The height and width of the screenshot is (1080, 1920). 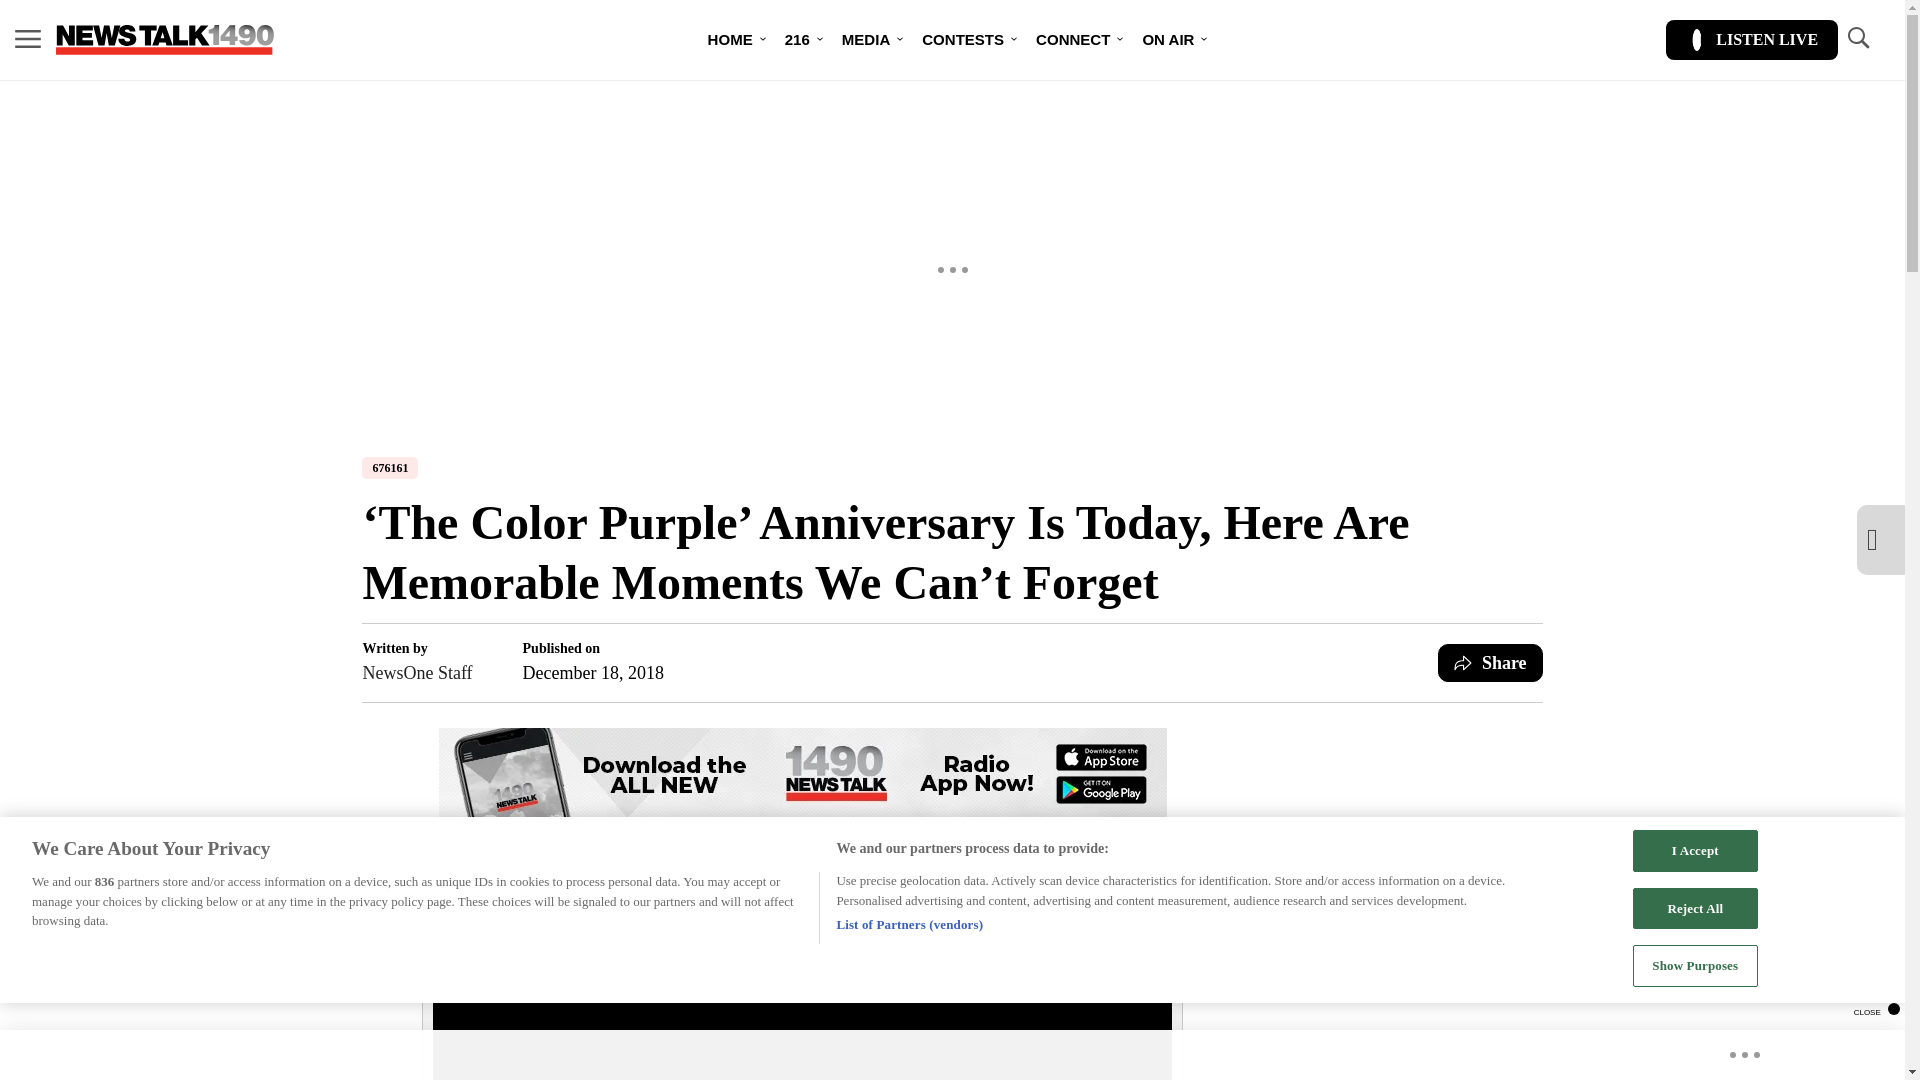 I want to click on MEDIA, so click(x=866, y=40).